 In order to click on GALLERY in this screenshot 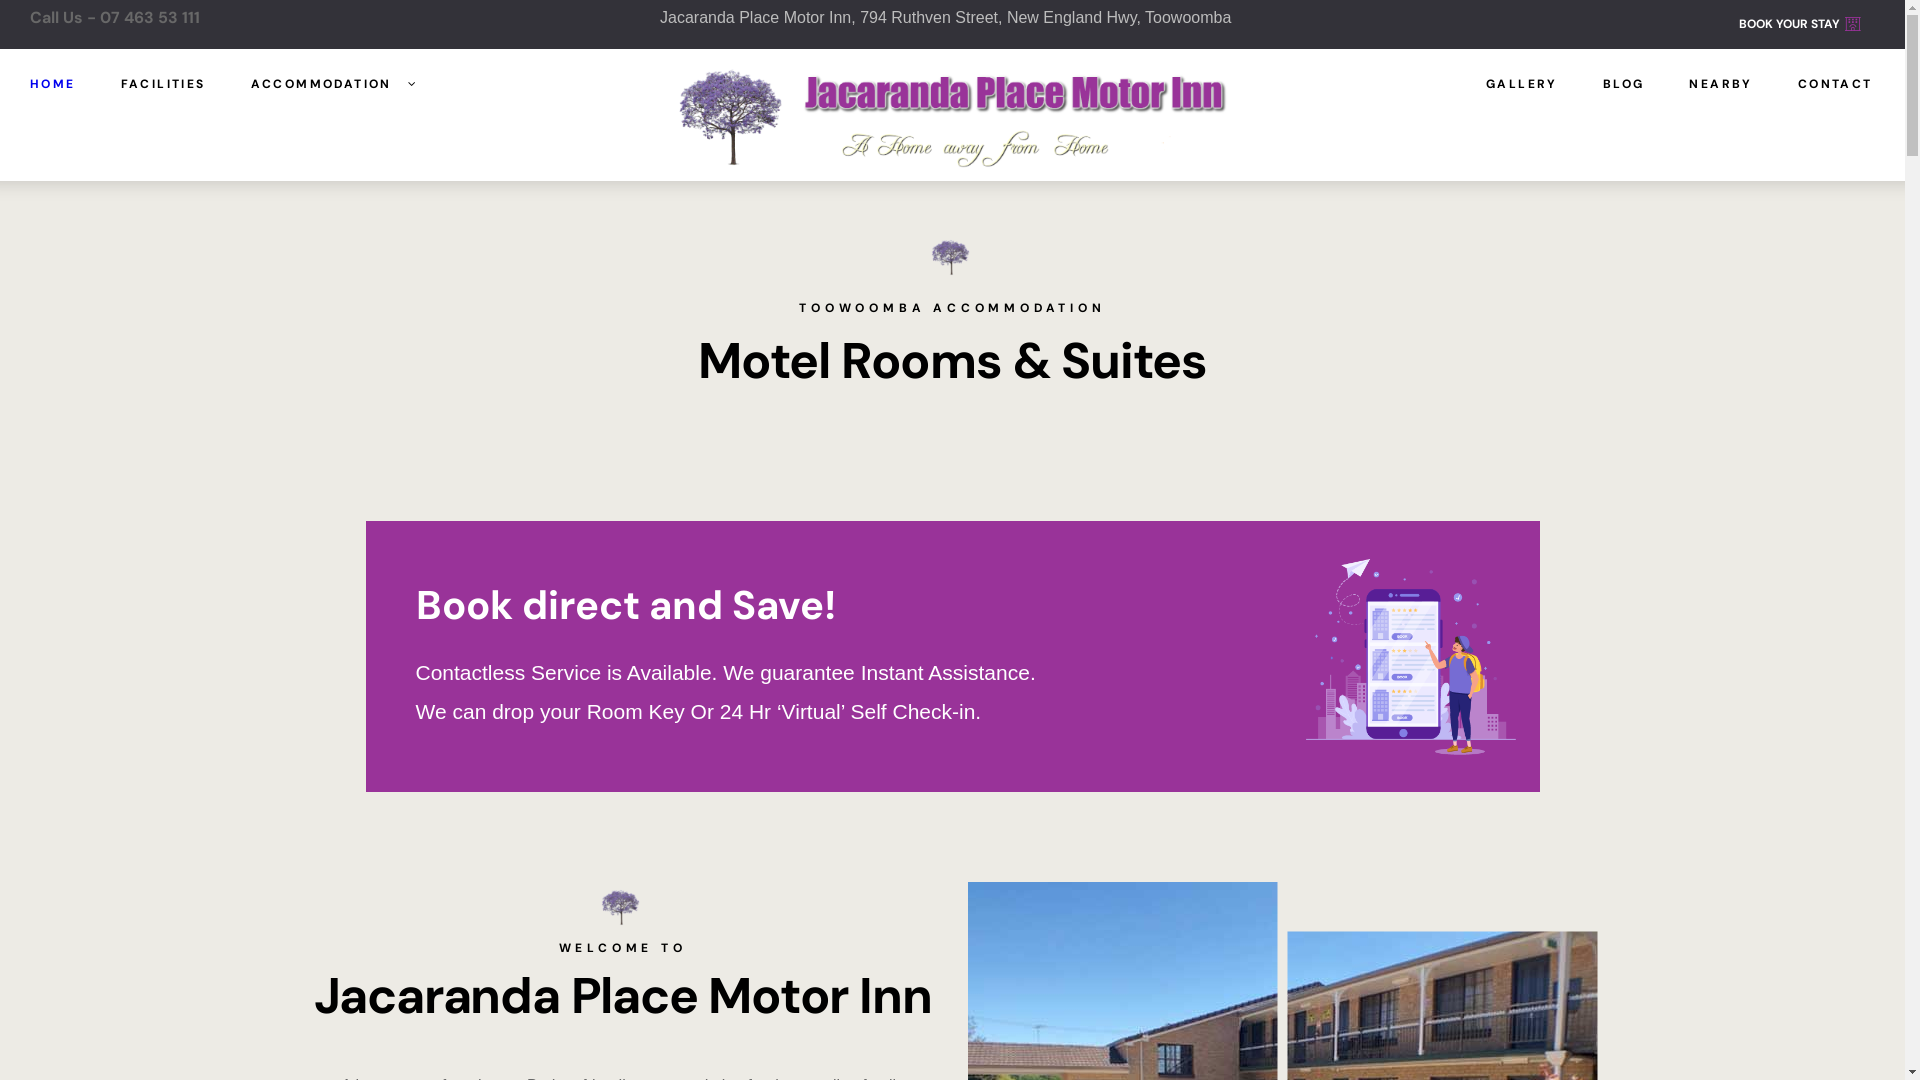, I will do `click(1522, 84)`.